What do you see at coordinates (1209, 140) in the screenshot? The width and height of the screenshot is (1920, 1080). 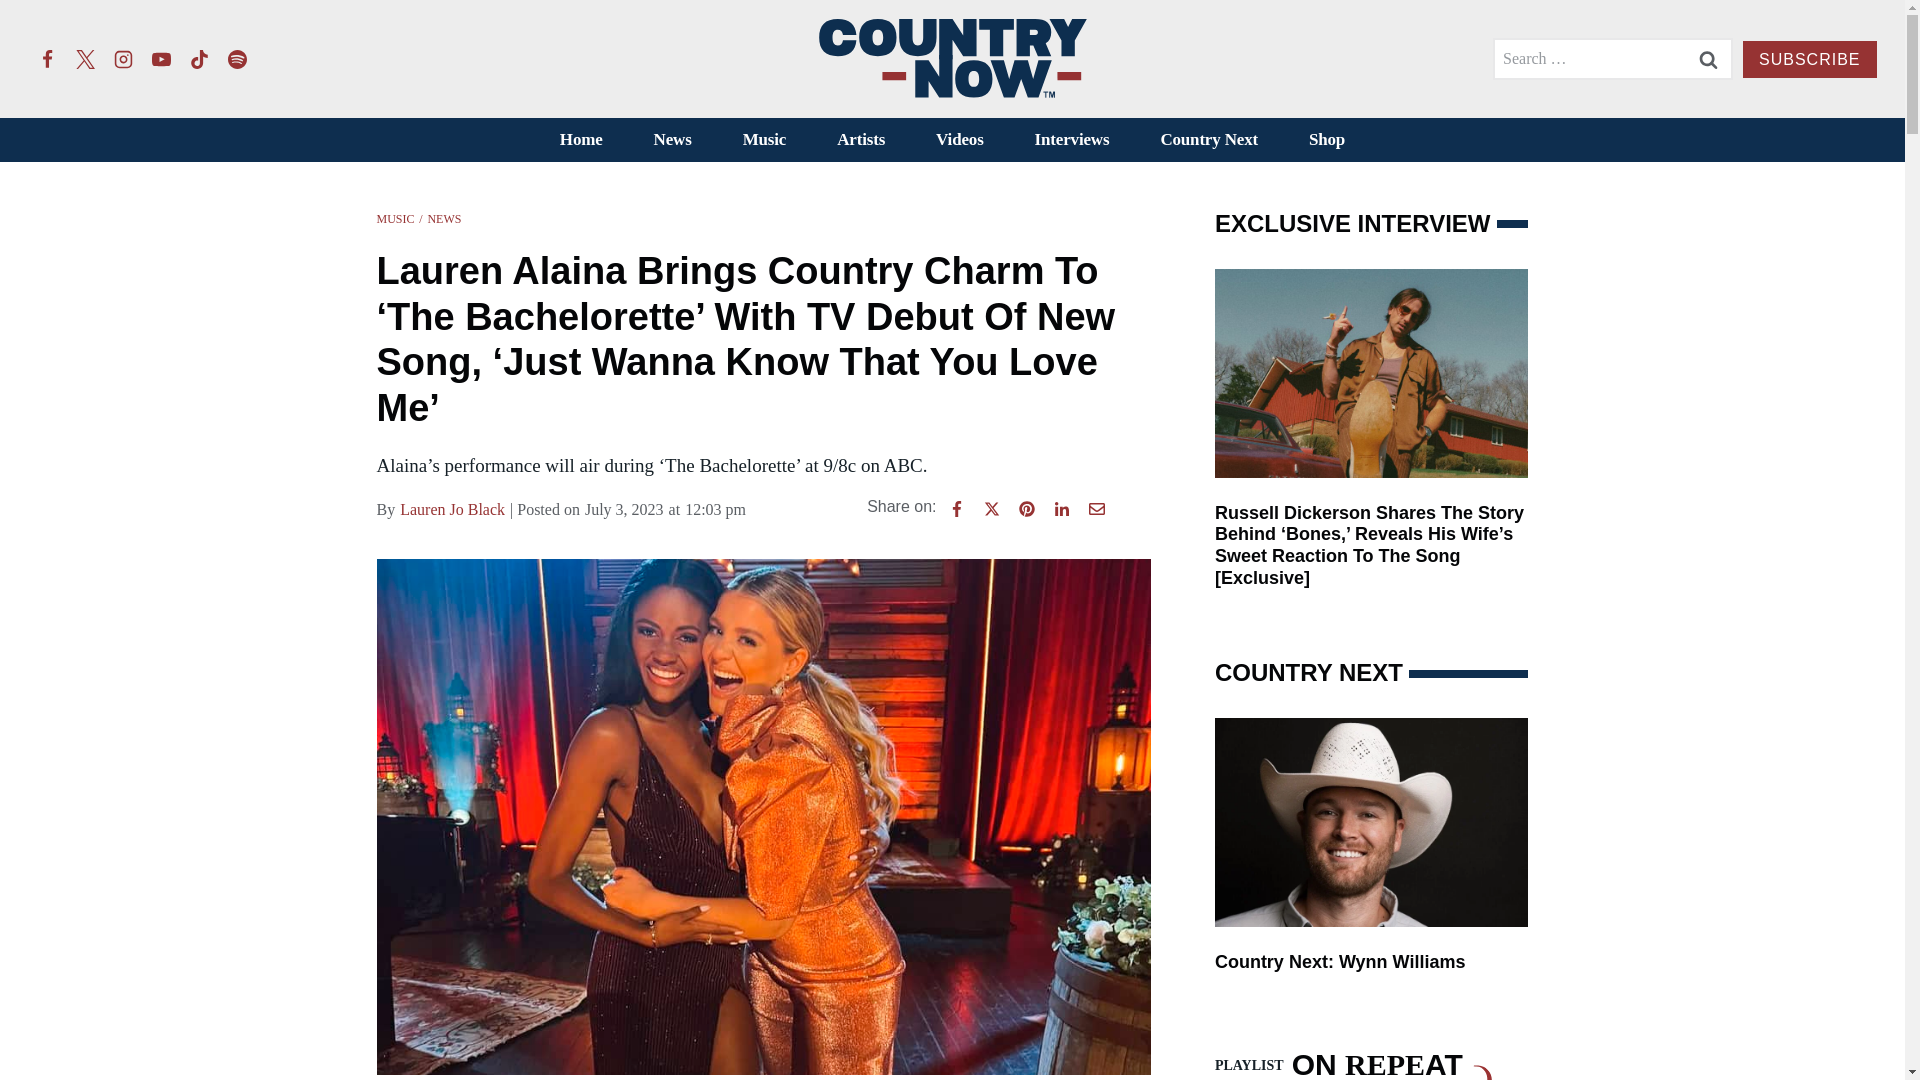 I see `Country Next` at bounding box center [1209, 140].